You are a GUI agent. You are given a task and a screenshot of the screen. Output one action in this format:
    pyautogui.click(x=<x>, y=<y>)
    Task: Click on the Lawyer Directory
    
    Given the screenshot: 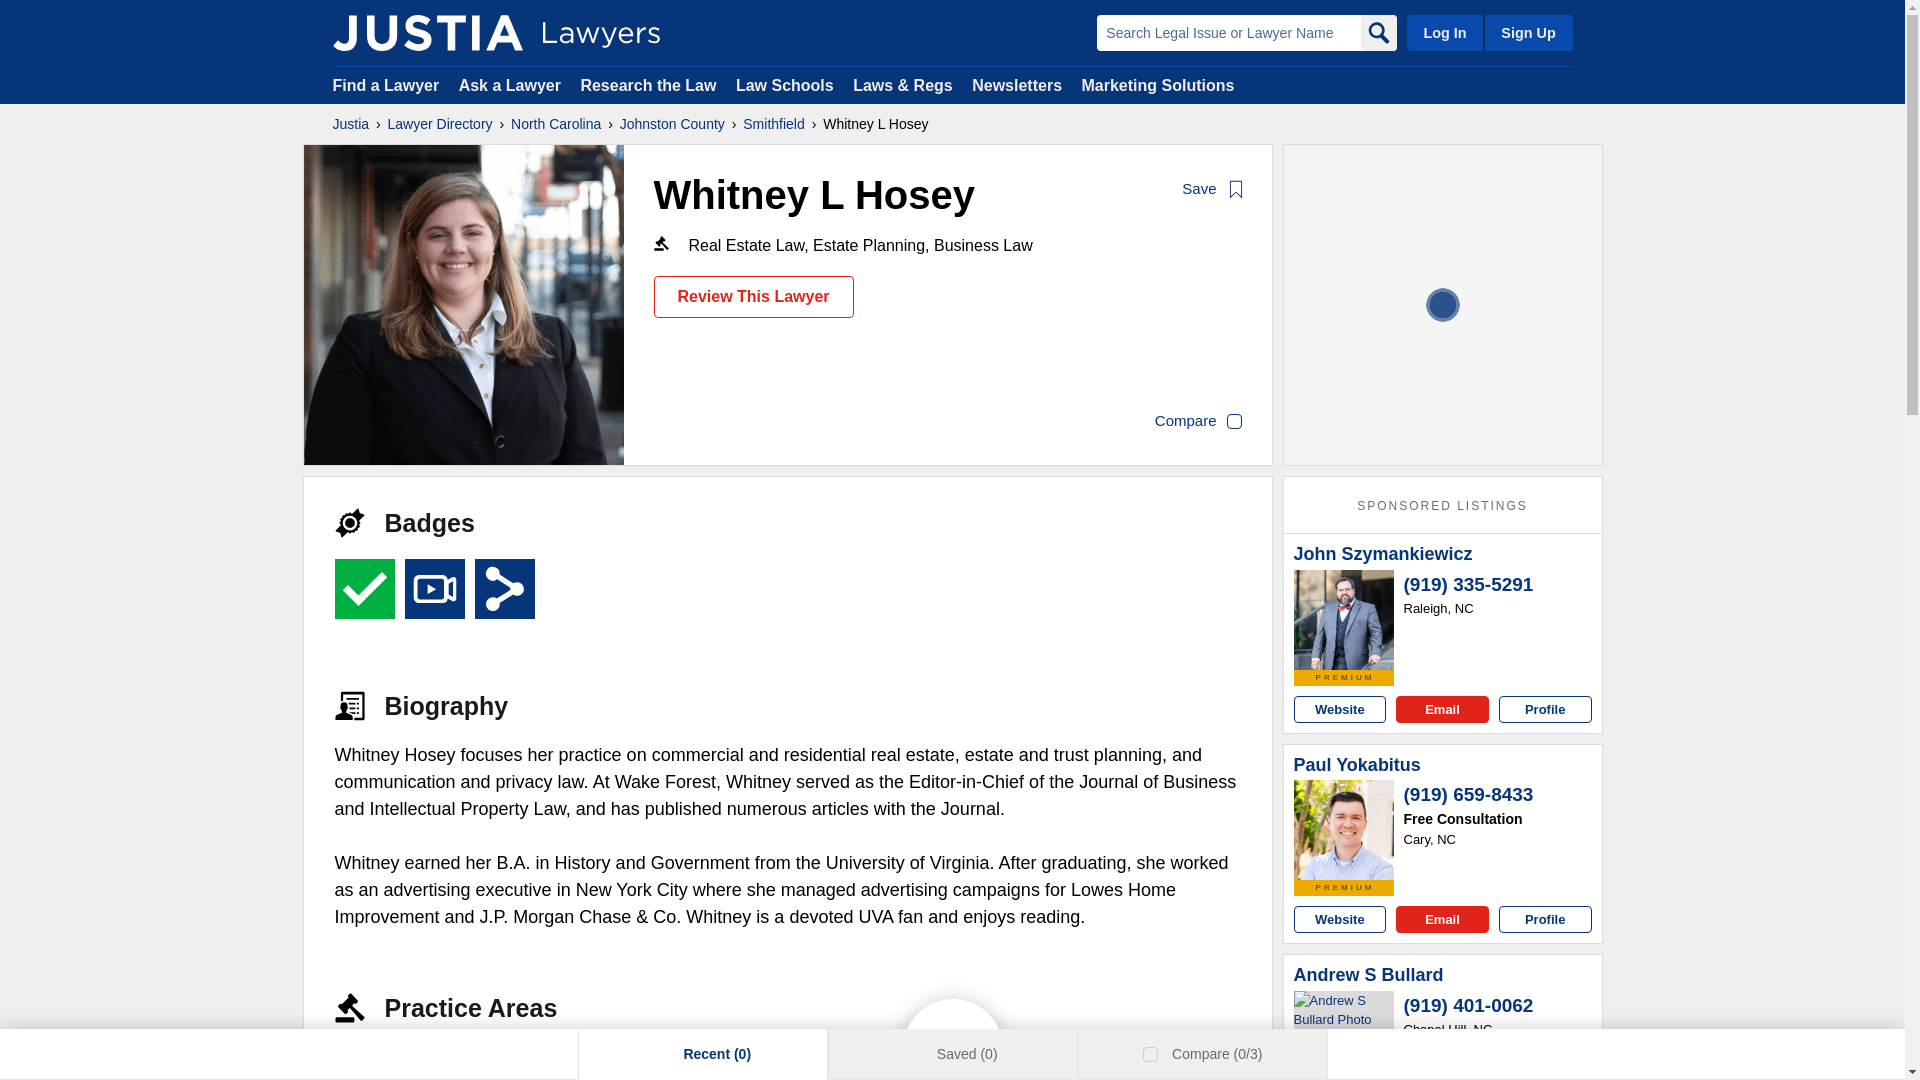 What is the action you would take?
    pyautogui.click(x=440, y=124)
    